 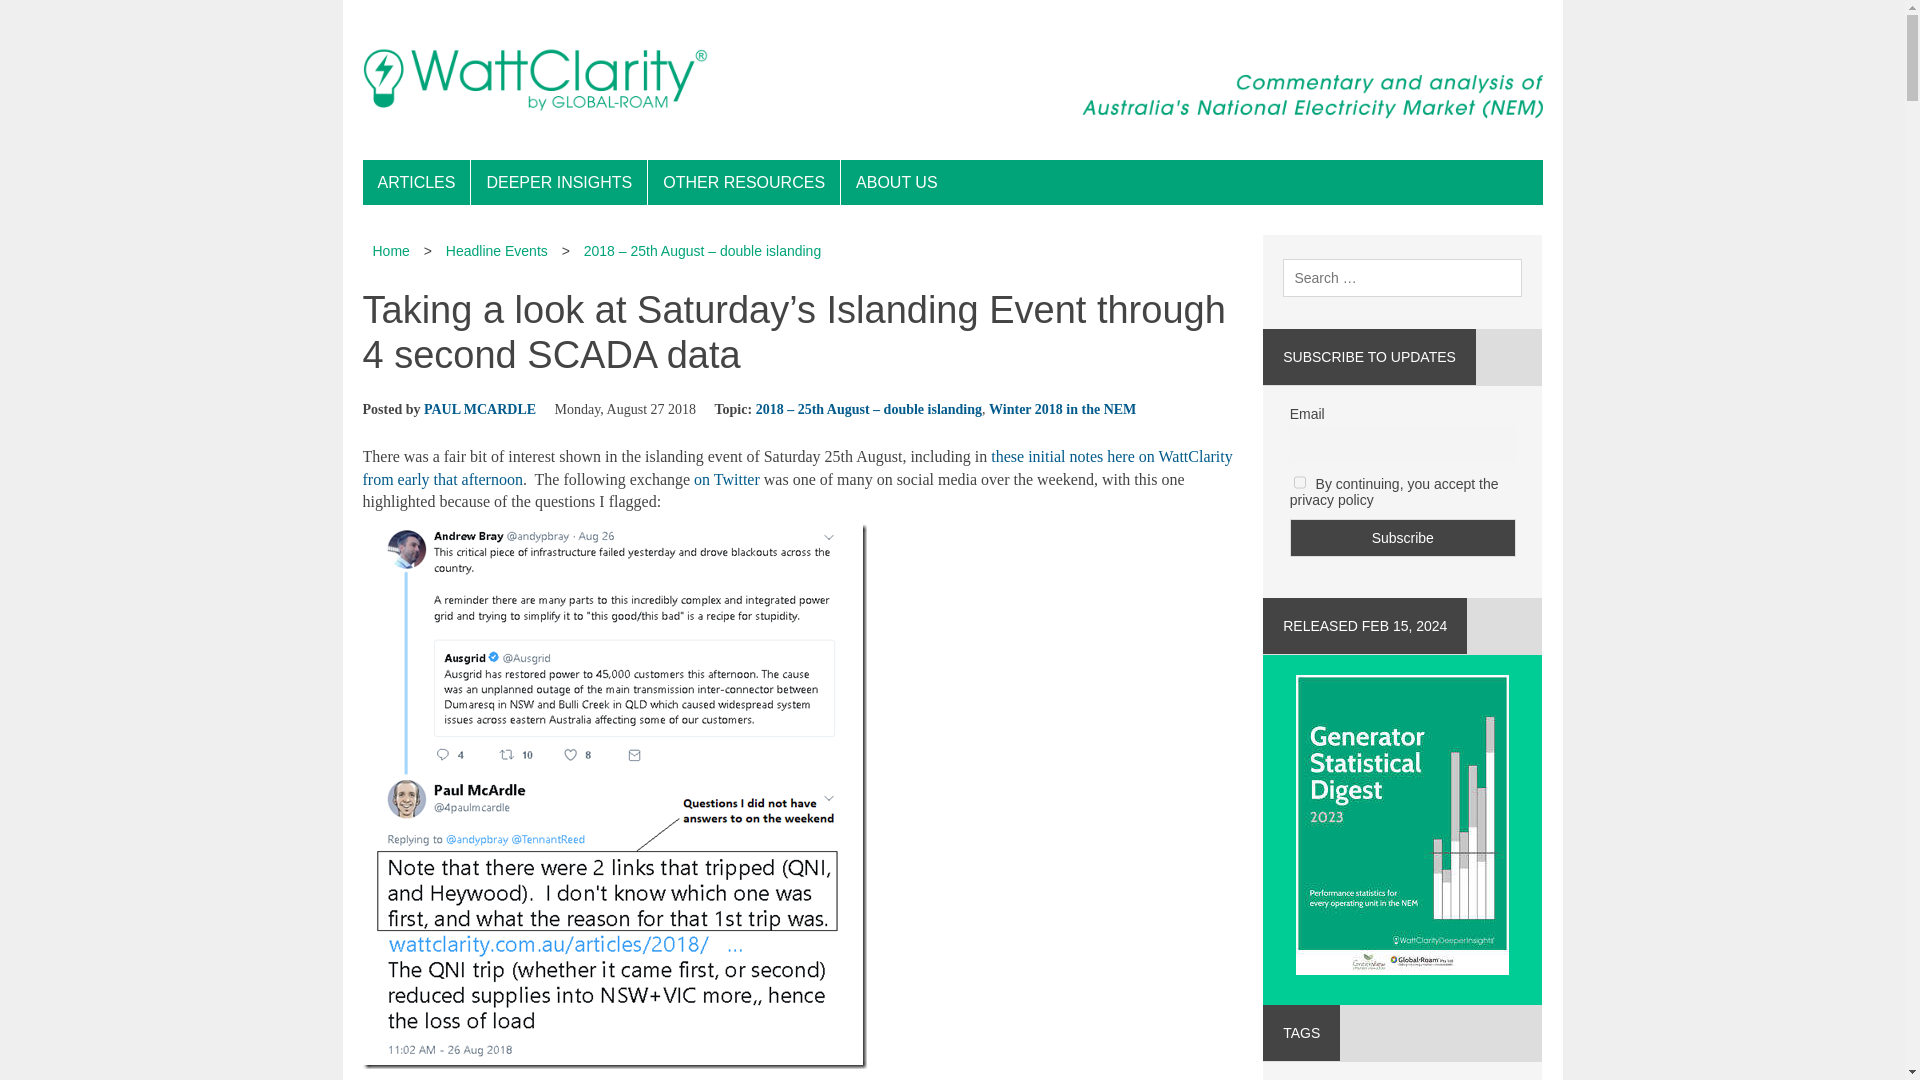 What do you see at coordinates (896, 182) in the screenshot?
I see `ABOUT US` at bounding box center [896, 182].